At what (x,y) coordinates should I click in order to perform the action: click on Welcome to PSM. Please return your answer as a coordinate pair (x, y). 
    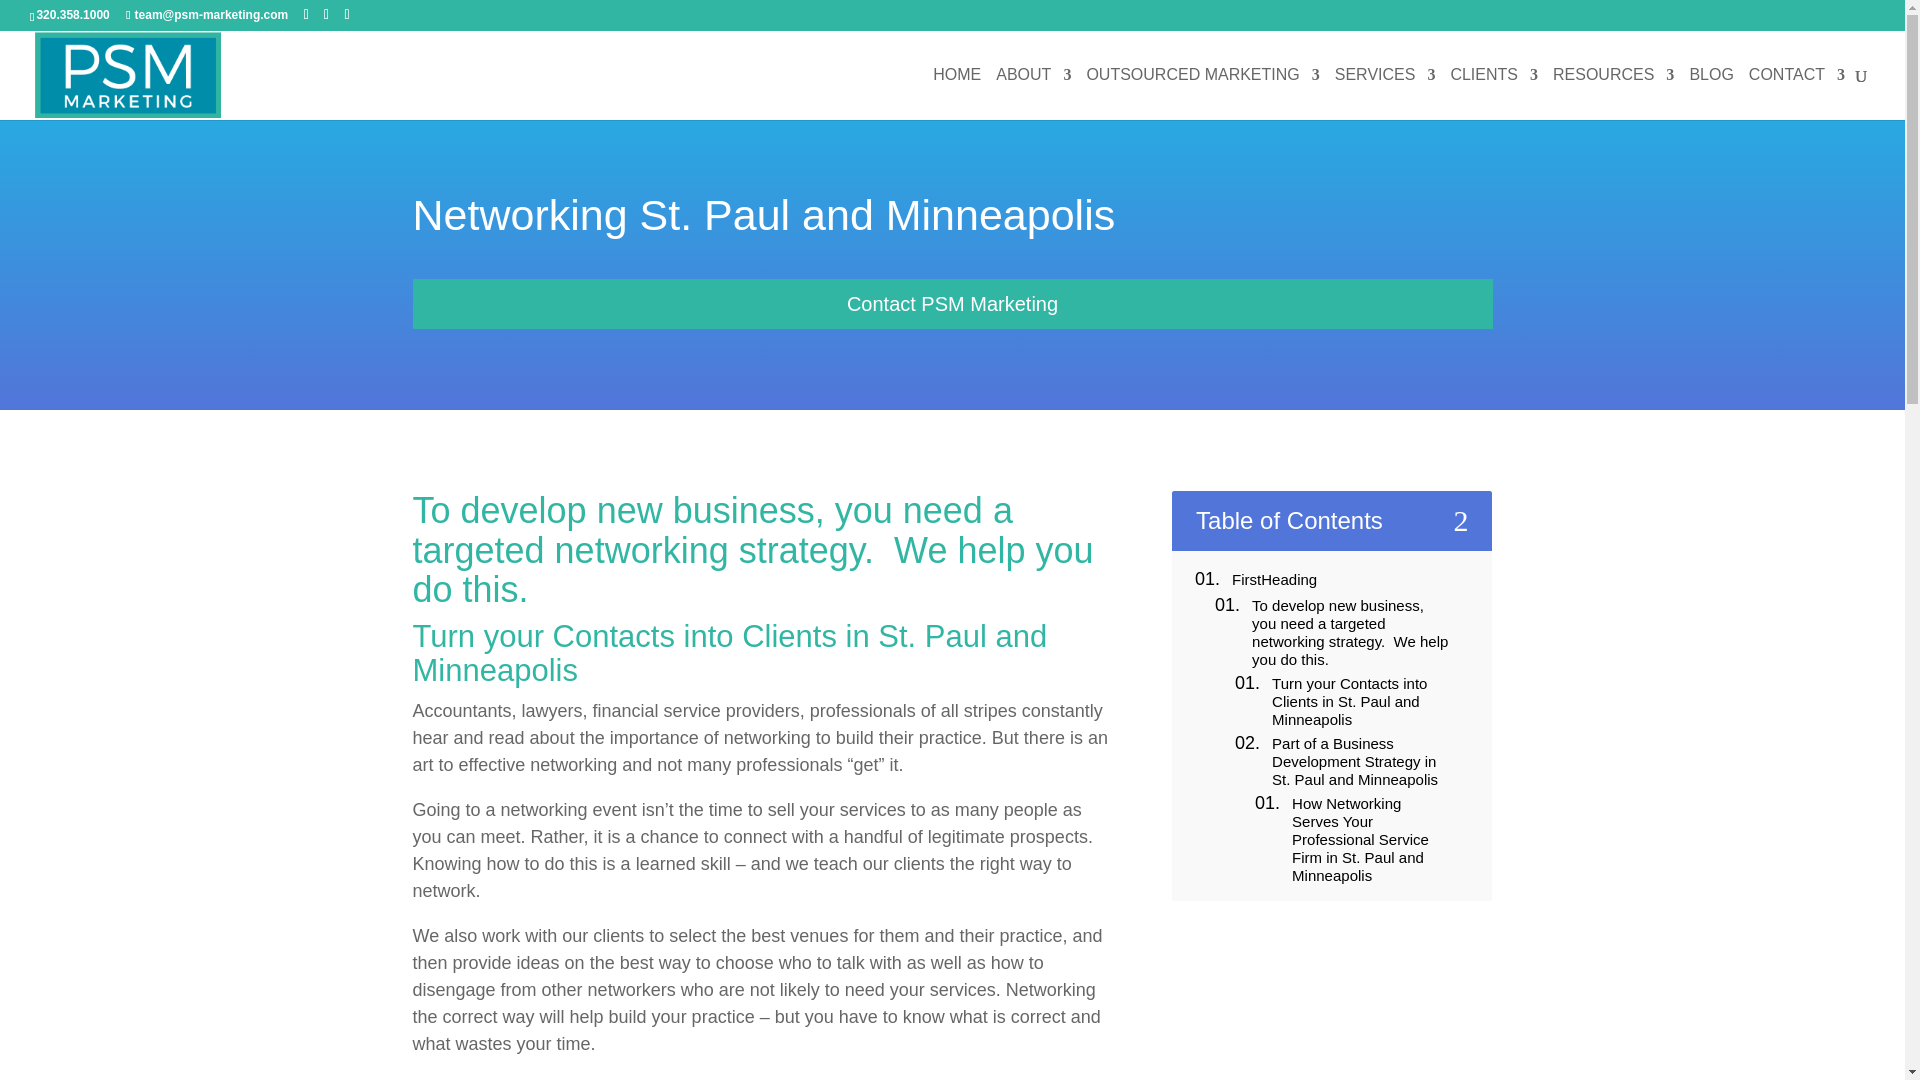
    Looking at the image, I should click on (957, 94).